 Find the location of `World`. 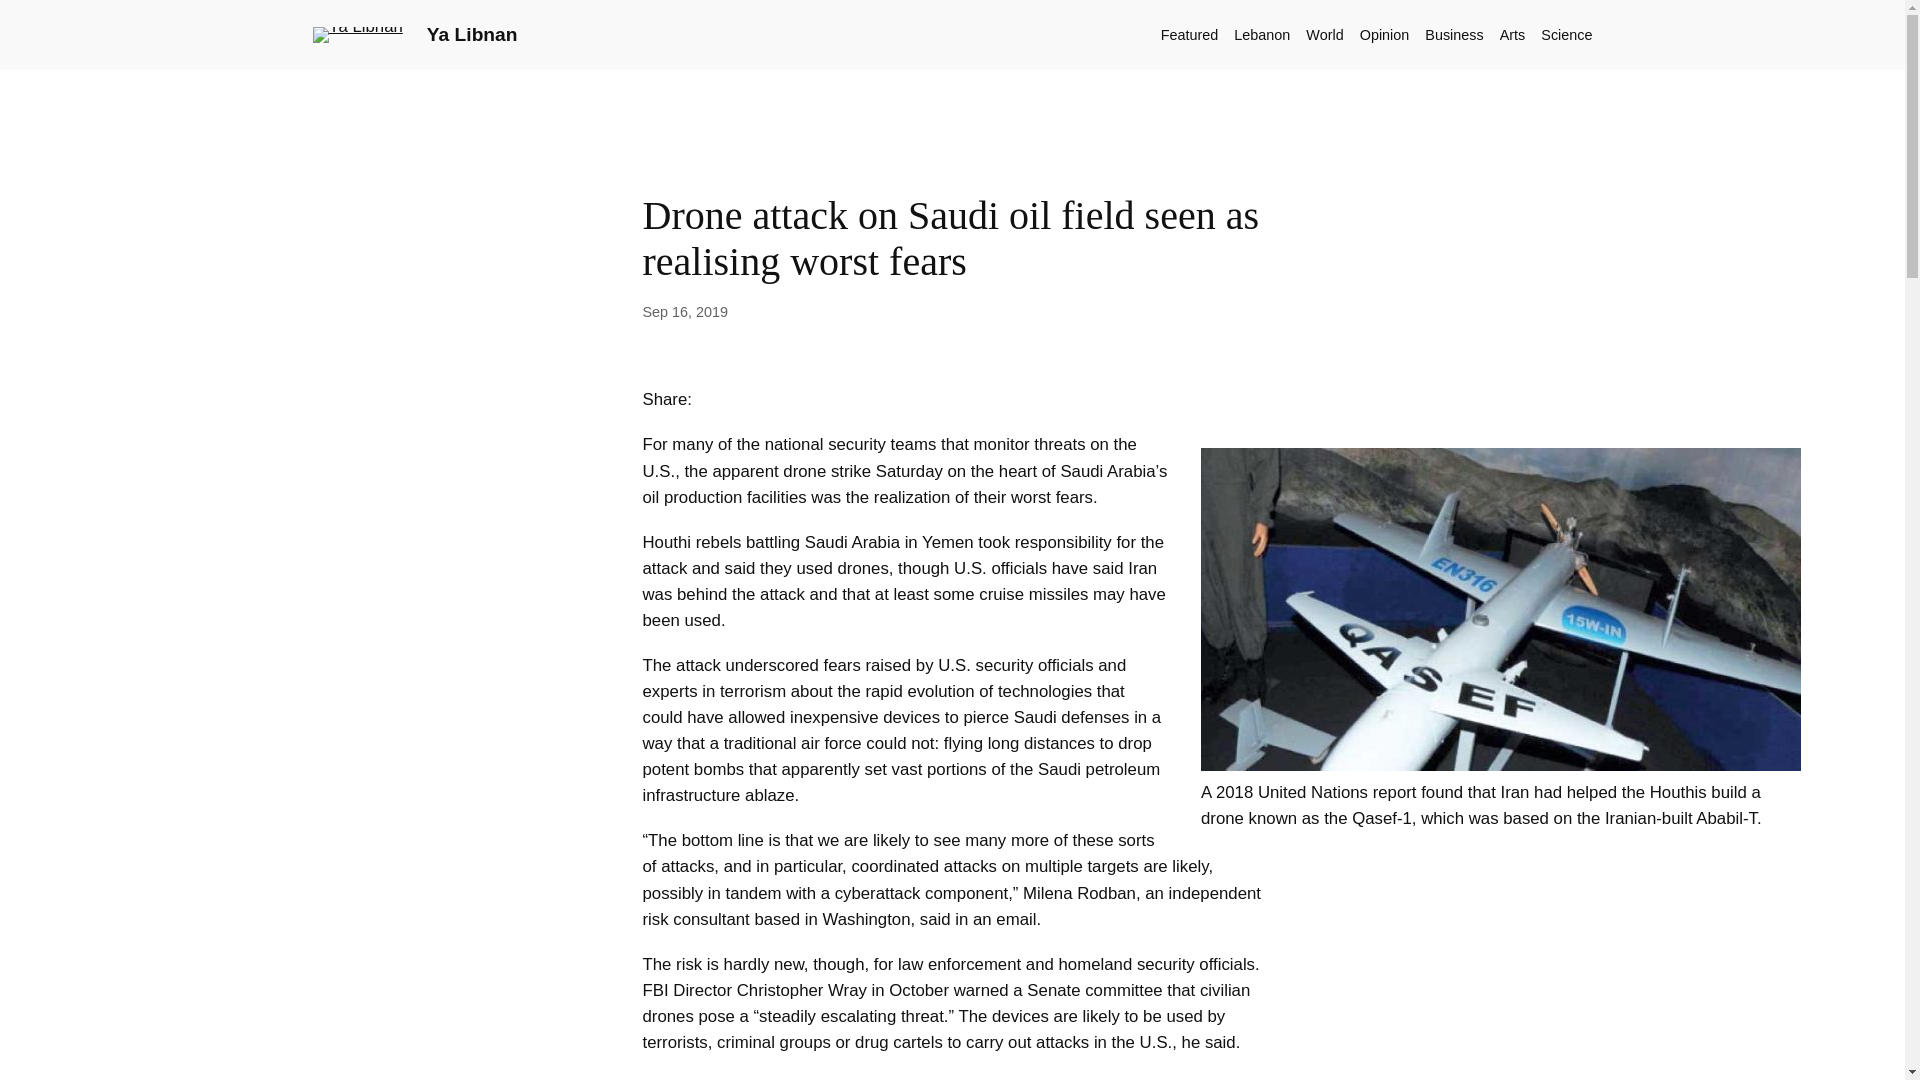

World is located at coordinates (1324, 34).